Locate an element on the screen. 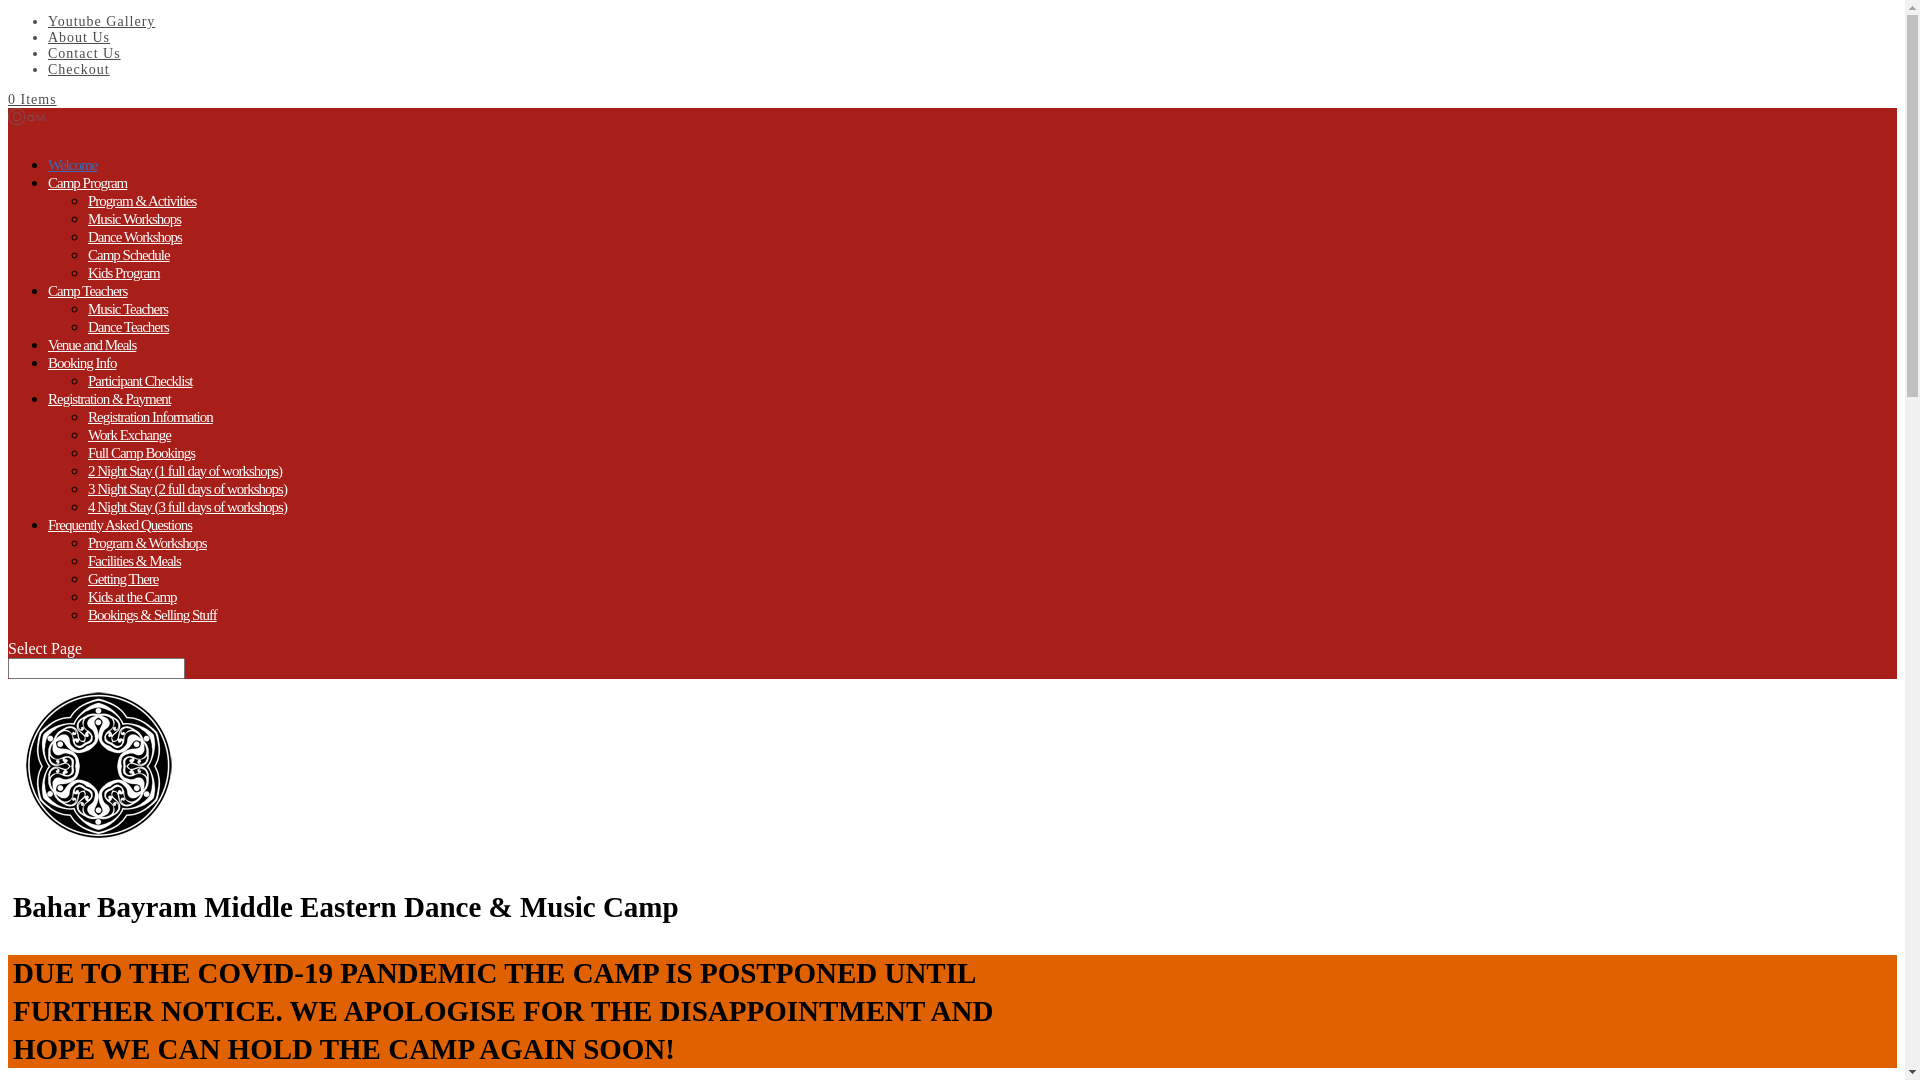 The height and width of the screenshot is (1080, 1920). Registration & Payment is located at coordinates (110, 414).